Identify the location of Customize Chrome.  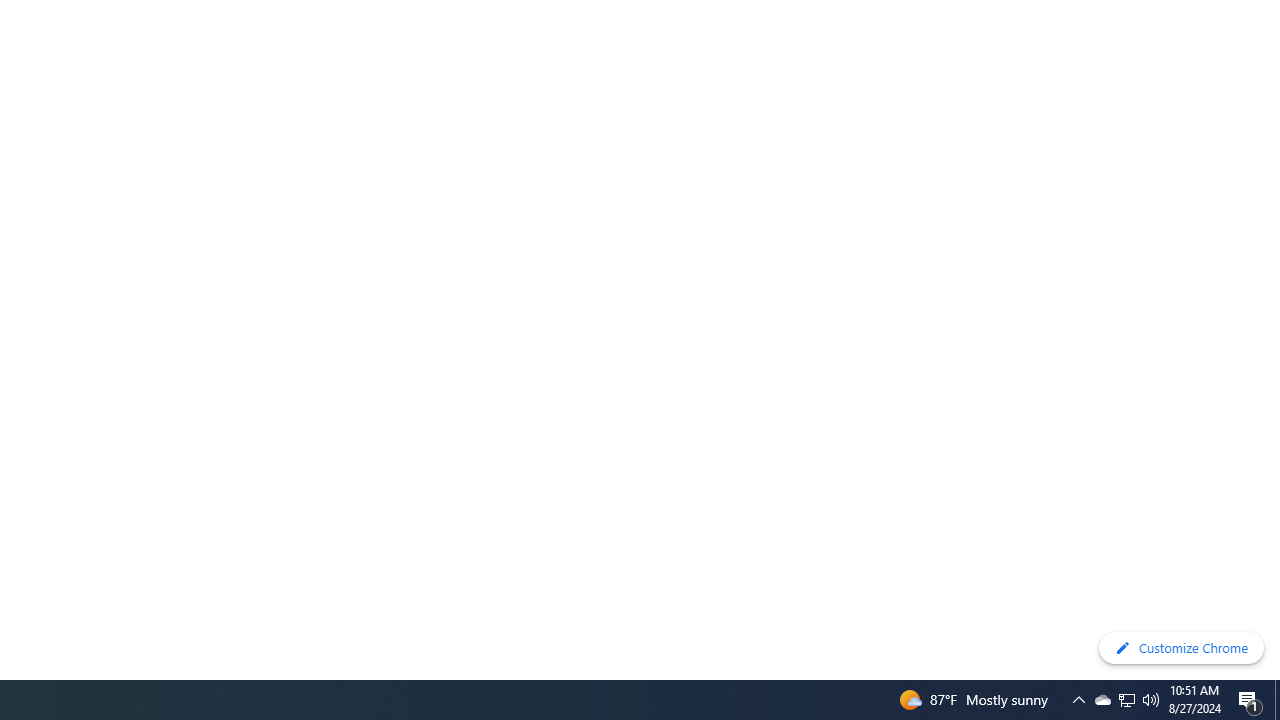
(1181, 648).